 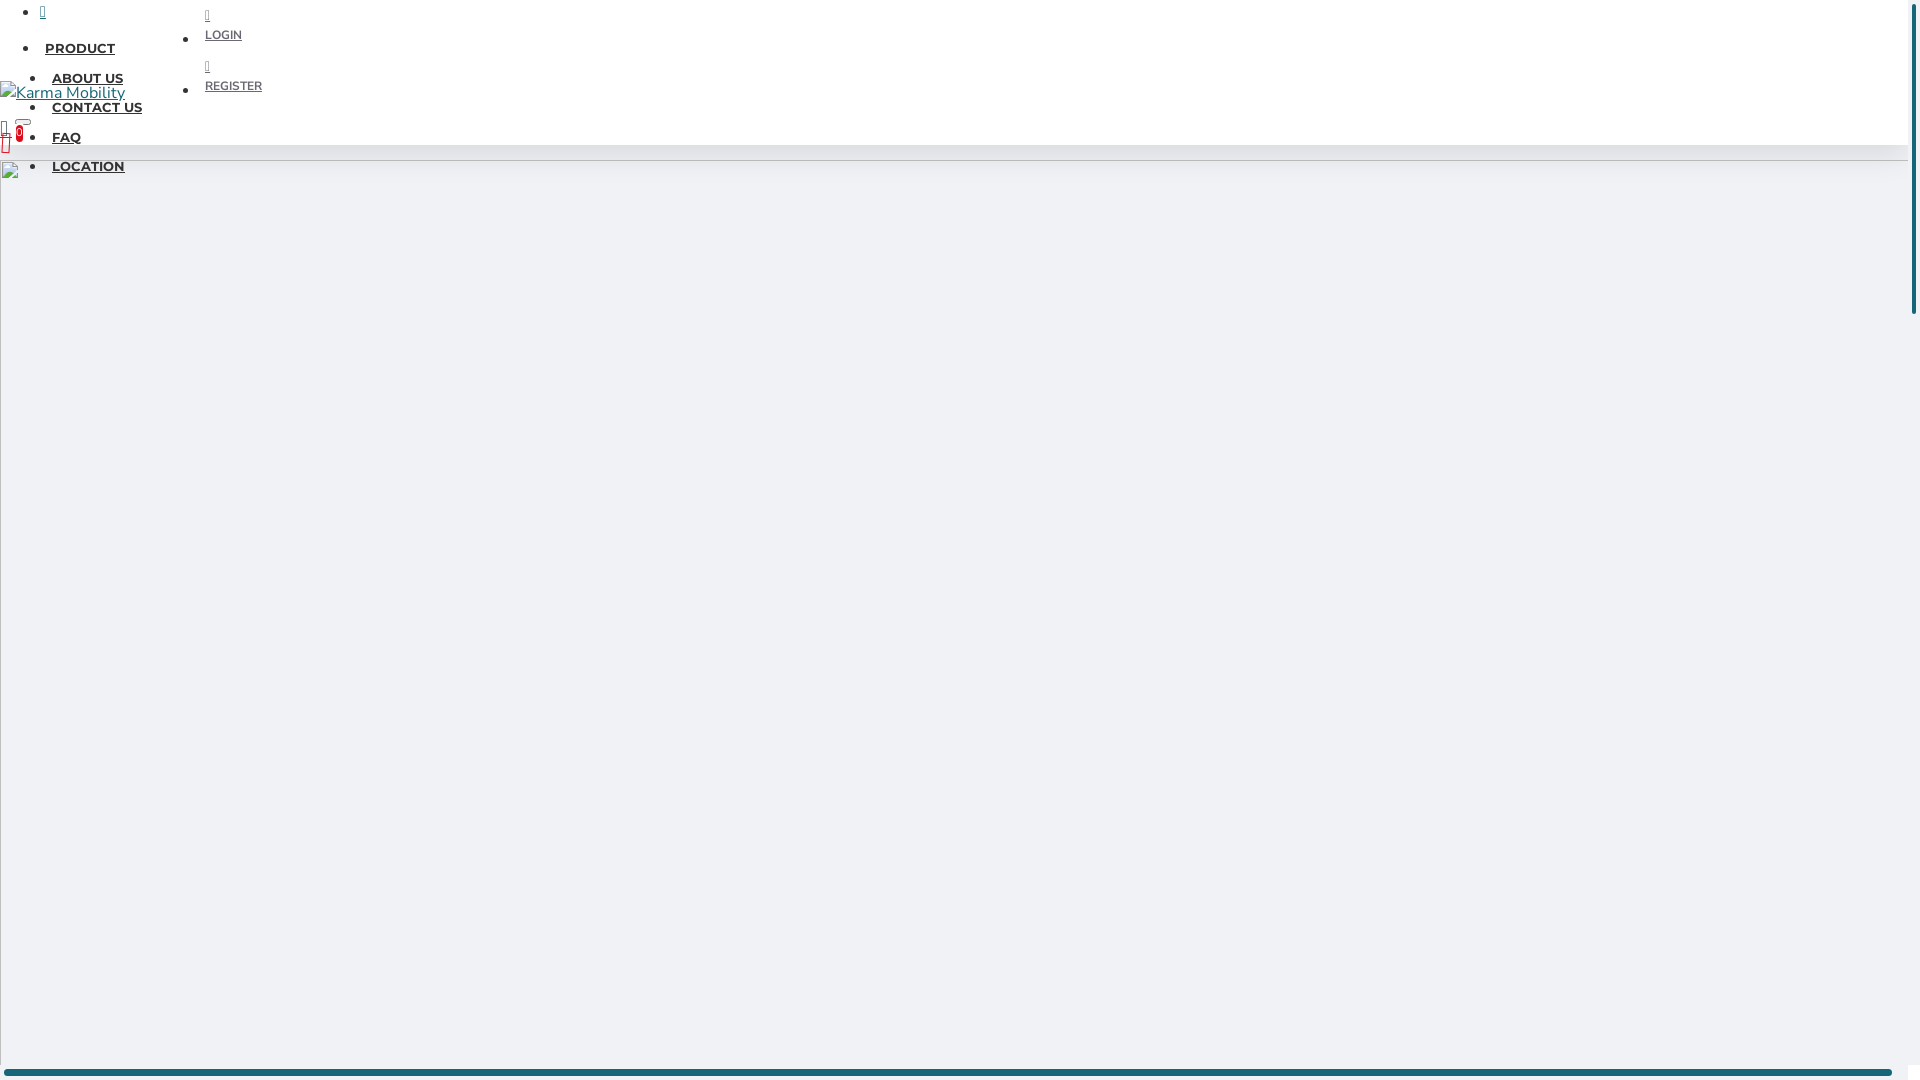 What do you see at coordinates (234, 76) in the screenshot?
I see `REGISTER` at bounding box center [234, 76].